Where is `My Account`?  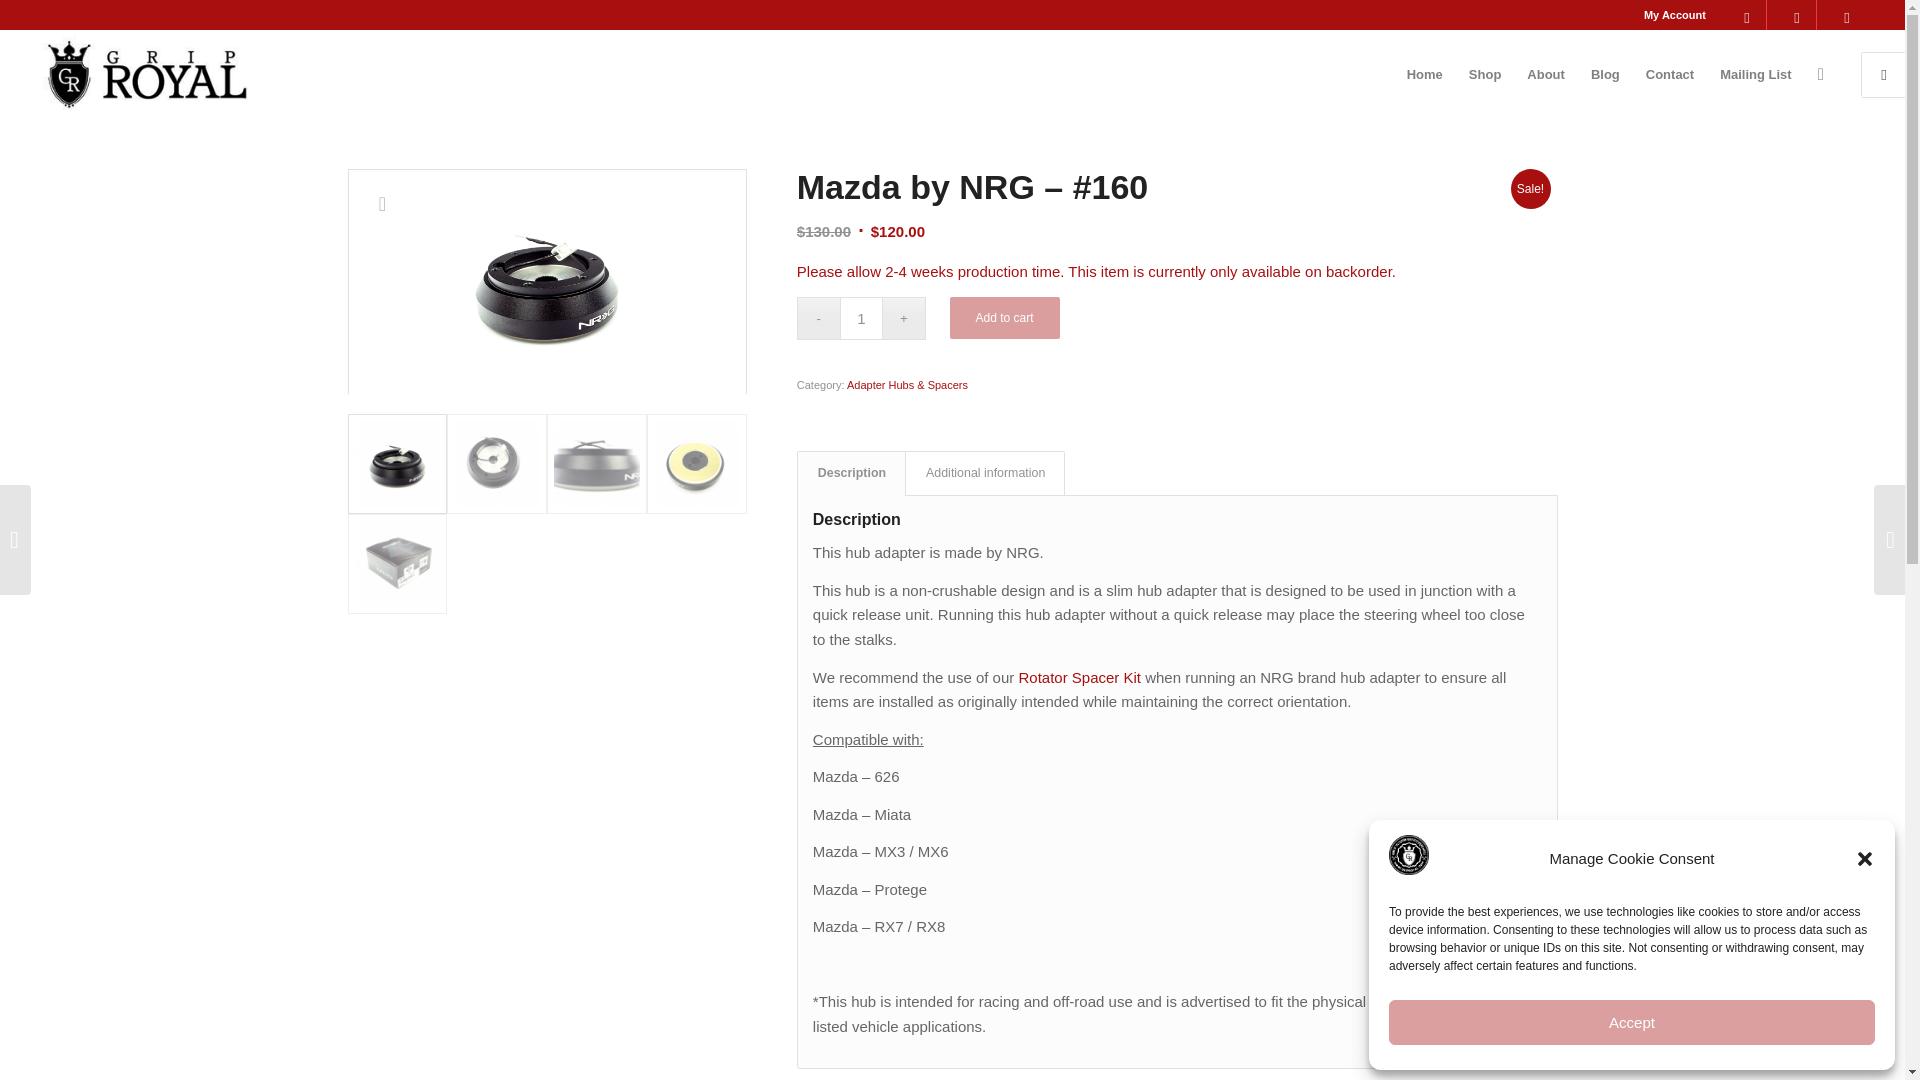 My Account is located at coordinates (1674, 15).